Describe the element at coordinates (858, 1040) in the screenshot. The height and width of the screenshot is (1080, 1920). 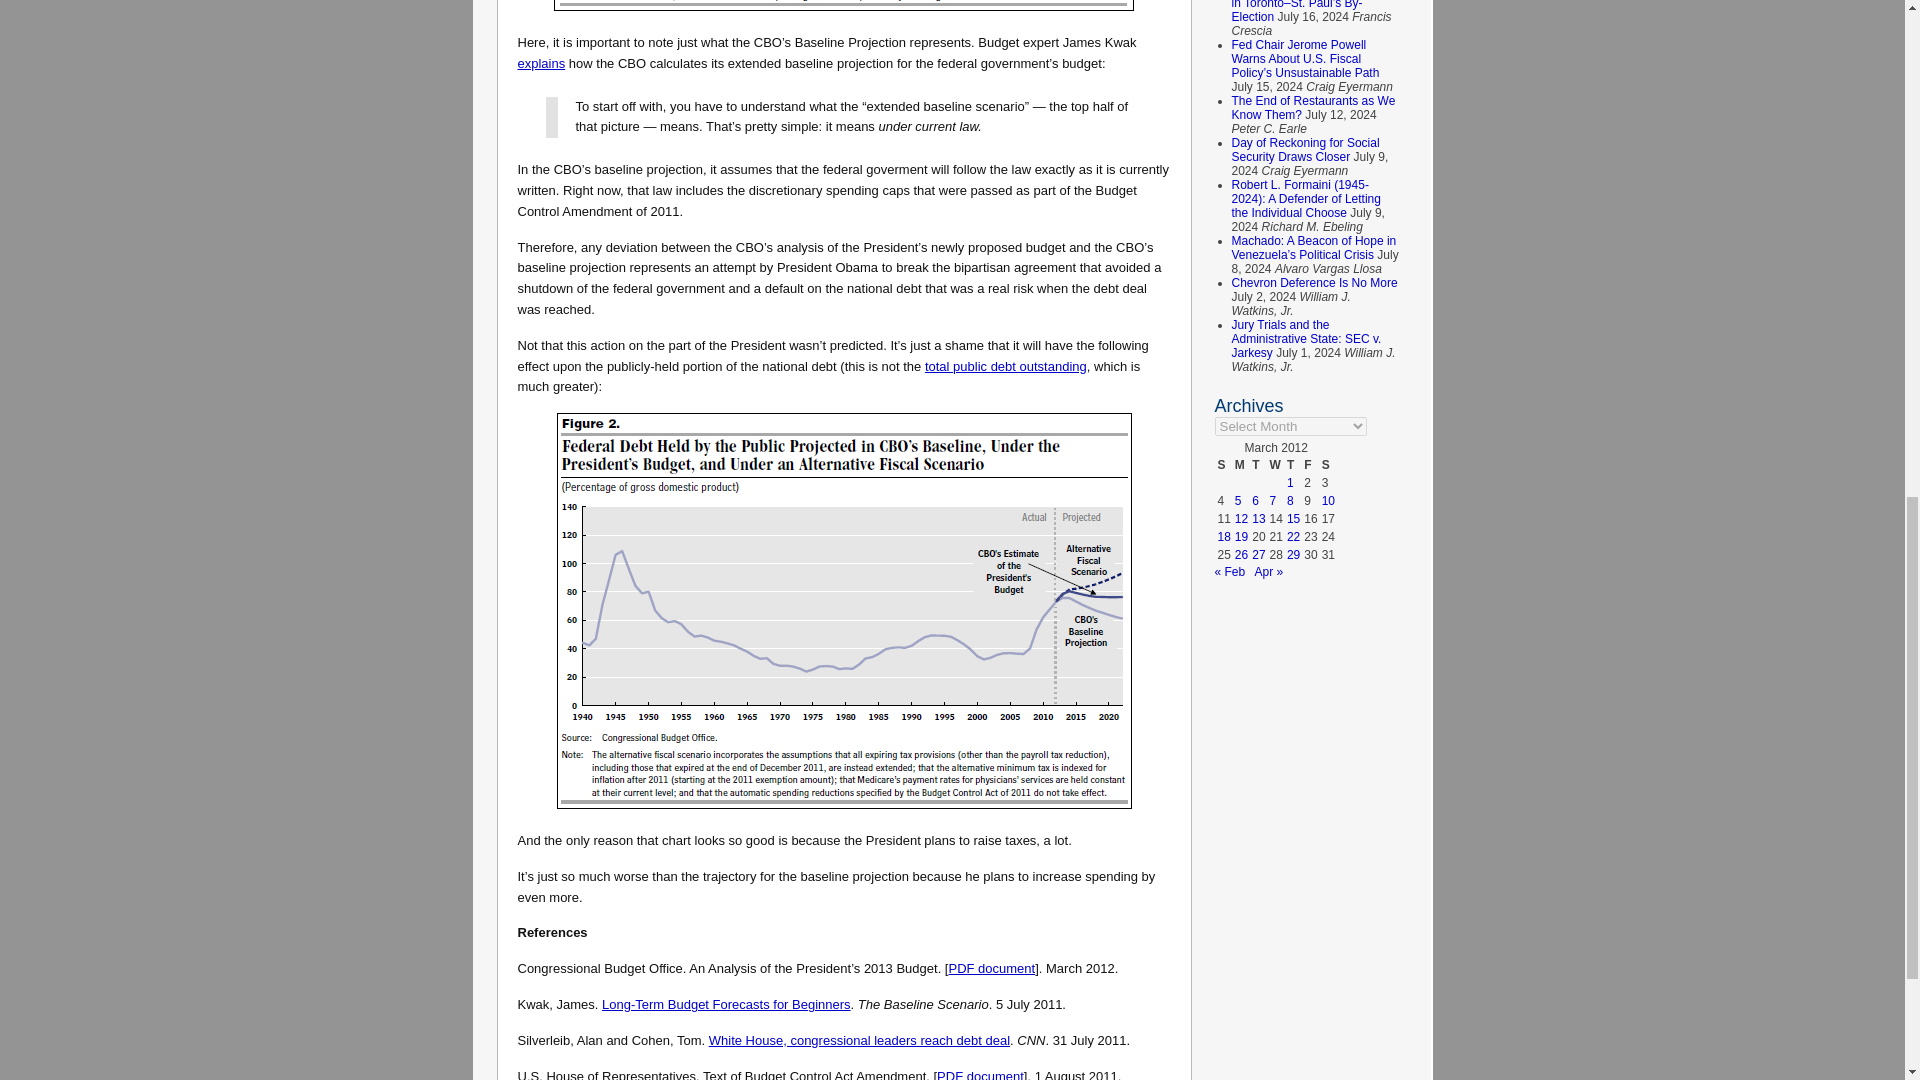
I see `White House, congressional leaders reach debt deal` at that location.